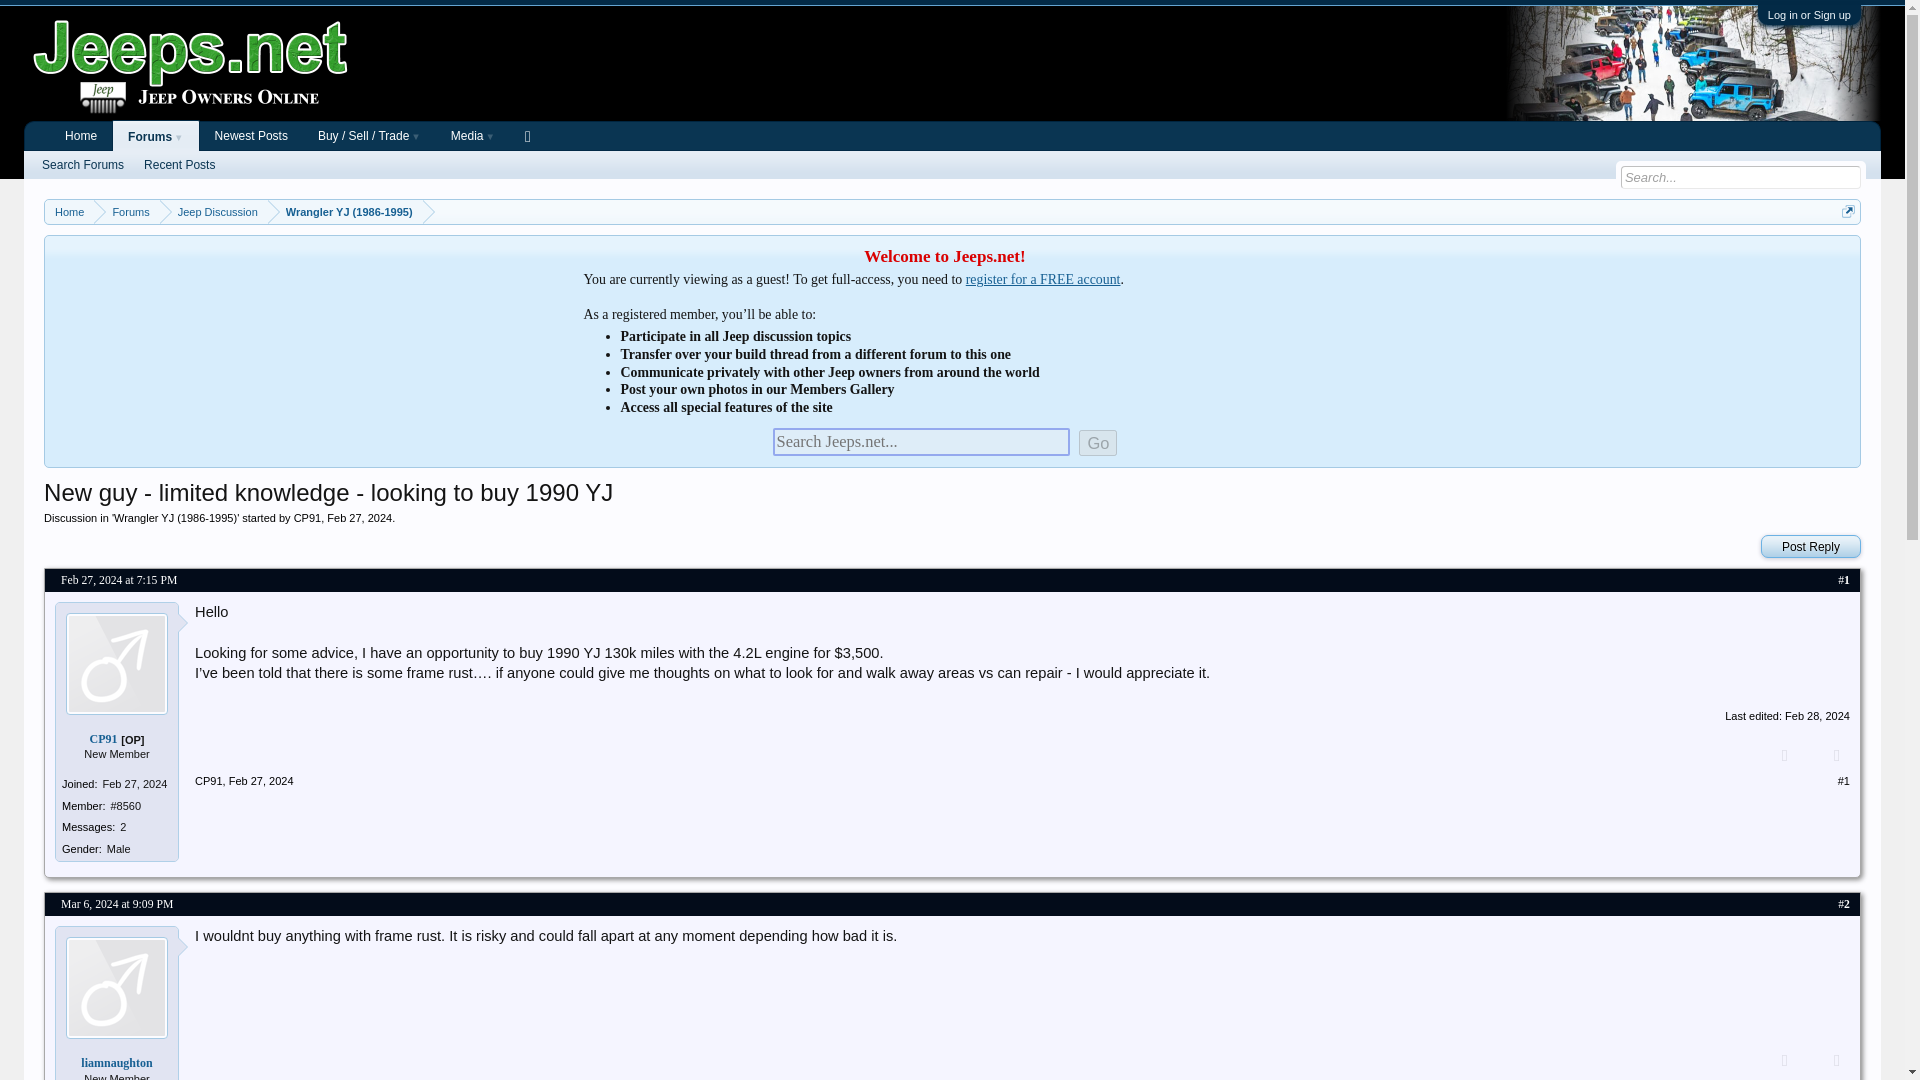 The height and width of the screenshot is (1080, 1920). Describe the element at coordinates (69, 212) in the screenshot. I see `Home` at that location.